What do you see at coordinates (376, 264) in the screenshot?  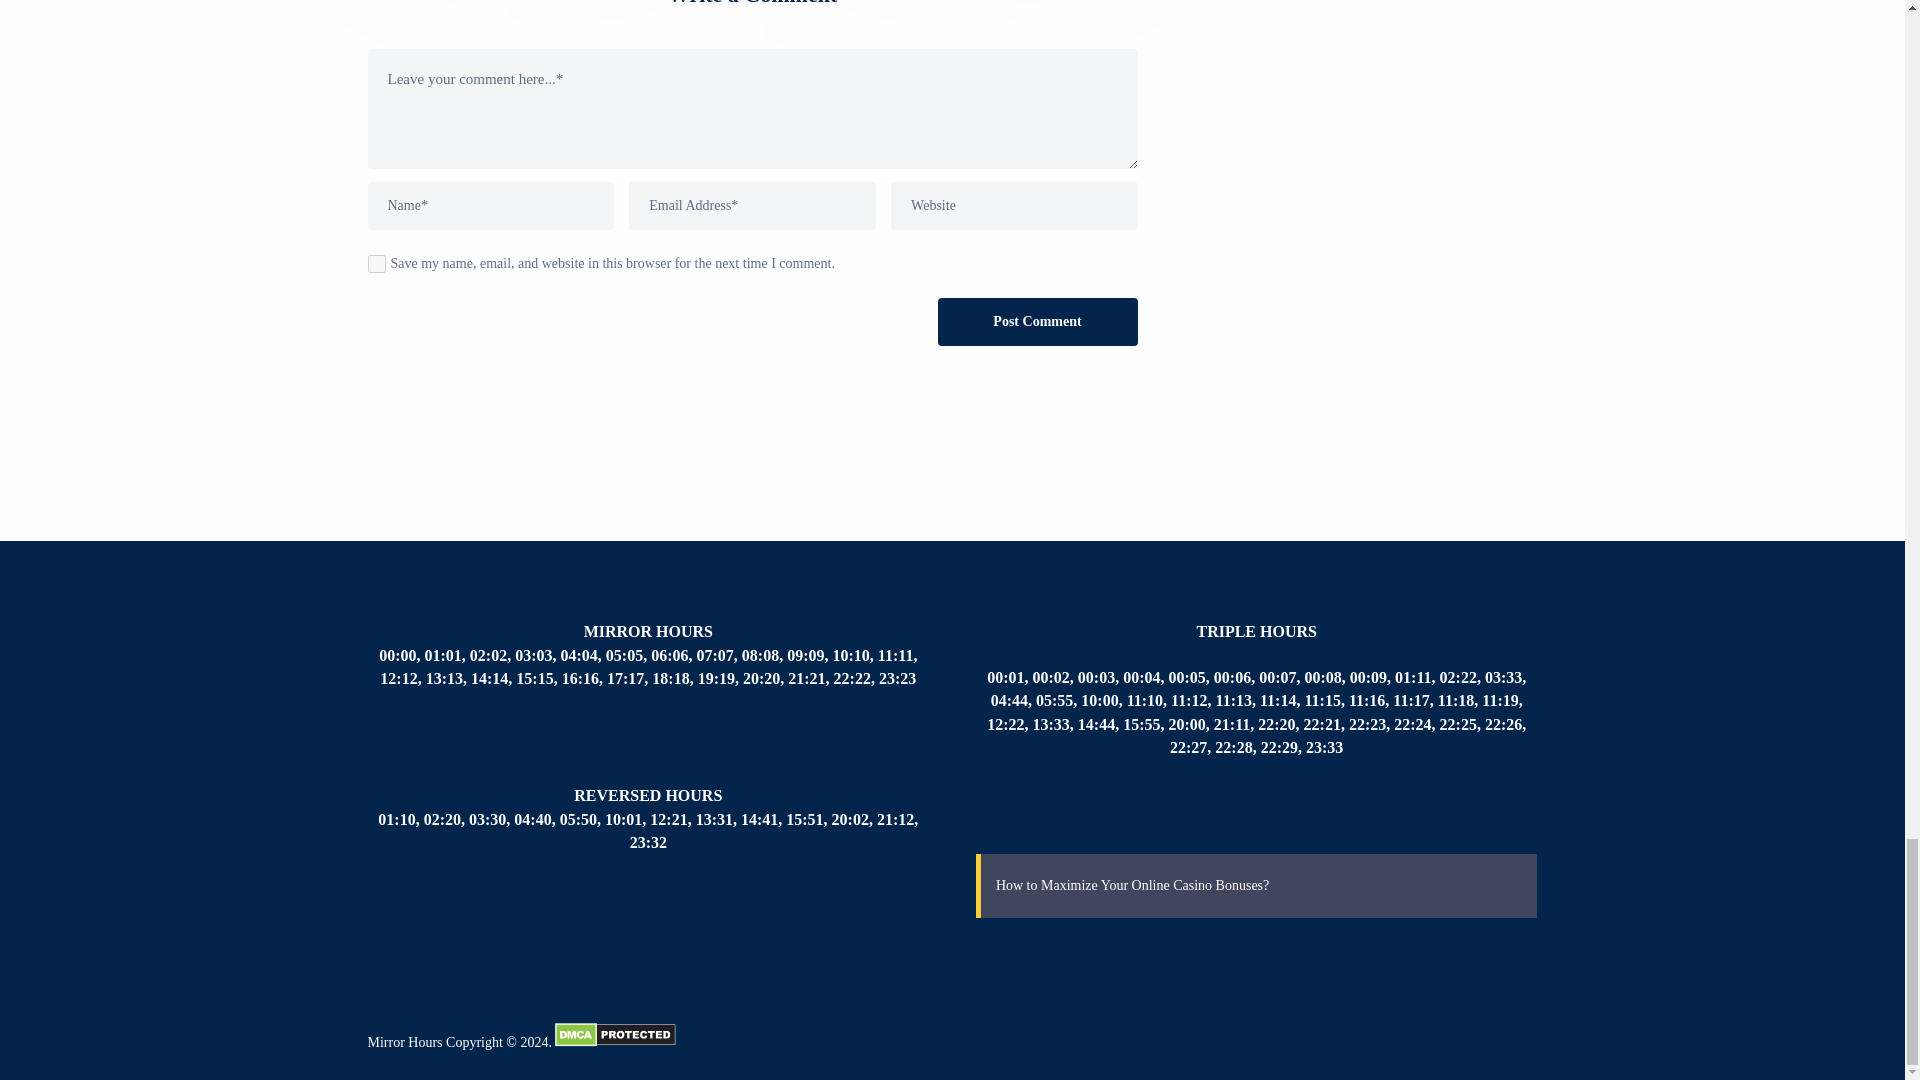 I see `yes` at bounding box center [376, 264].